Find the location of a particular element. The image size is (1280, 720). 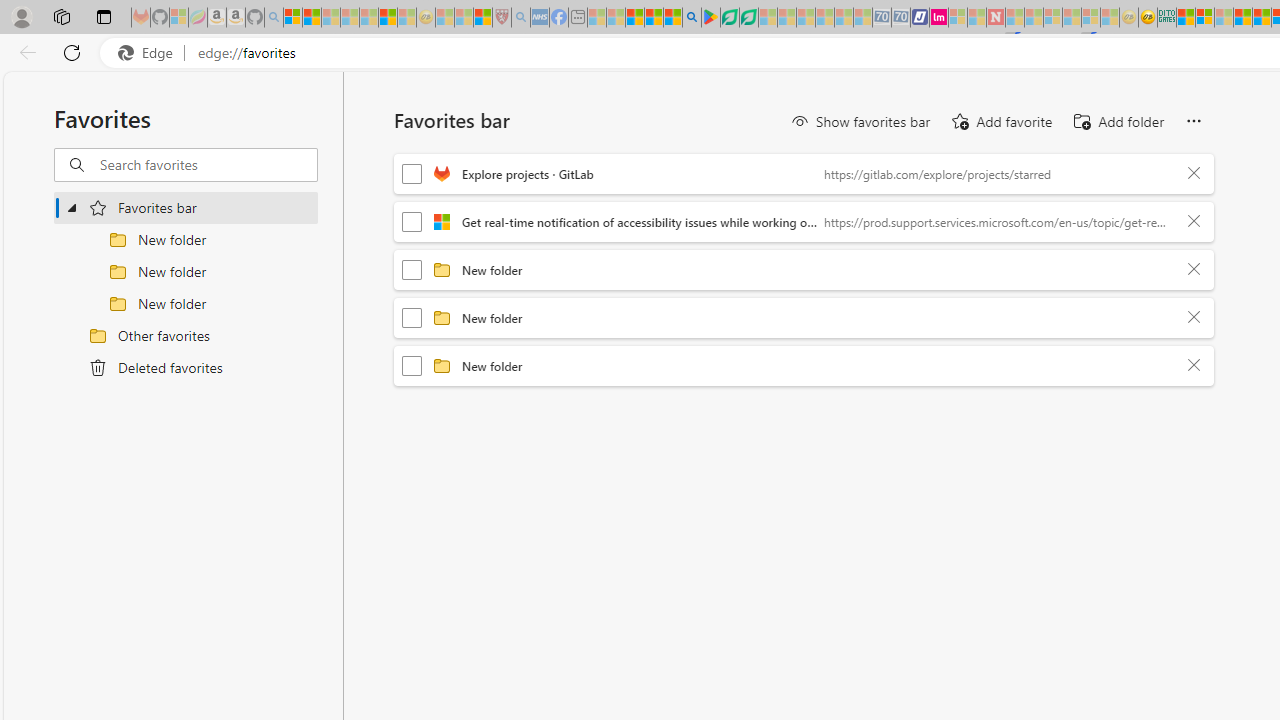

Search favorites is located at coordinates (208, 165).